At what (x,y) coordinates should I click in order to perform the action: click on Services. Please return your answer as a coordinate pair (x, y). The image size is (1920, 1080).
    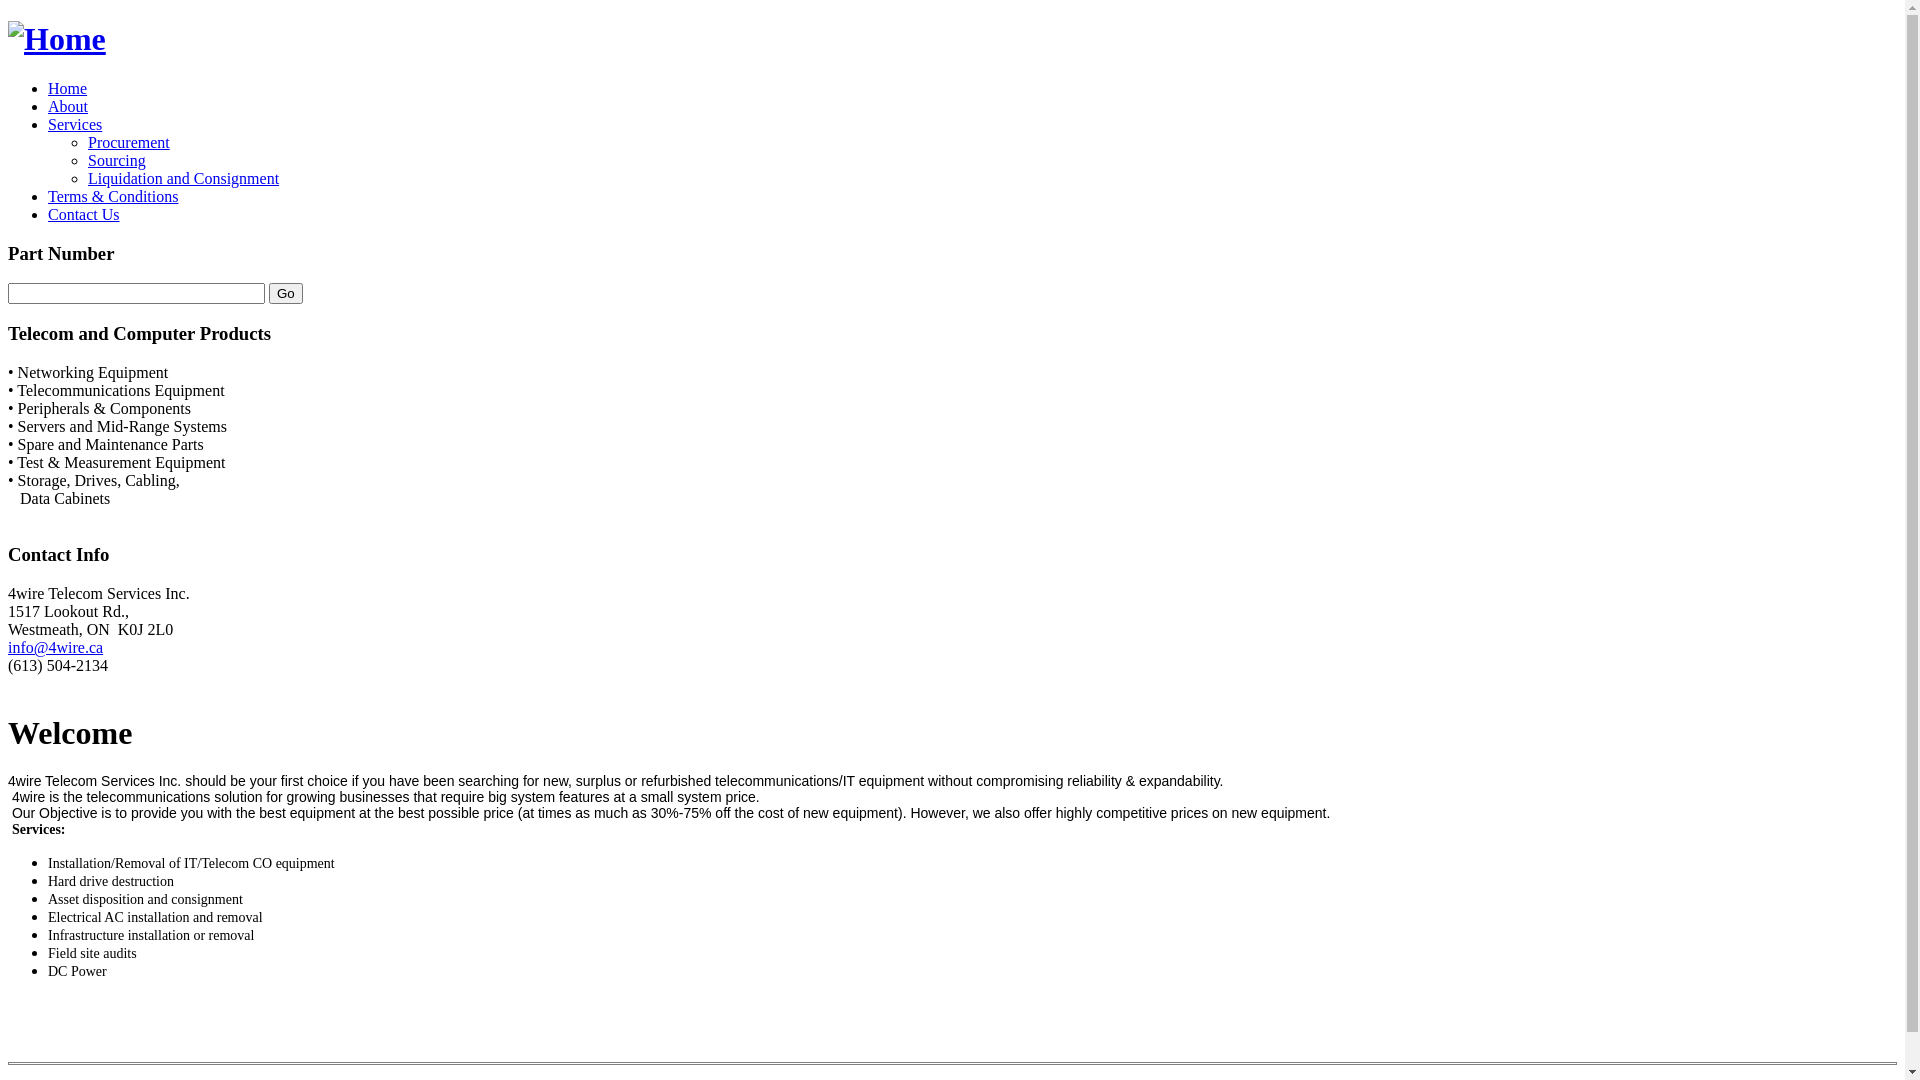
    Looking at the image, I should click on (75, 124).